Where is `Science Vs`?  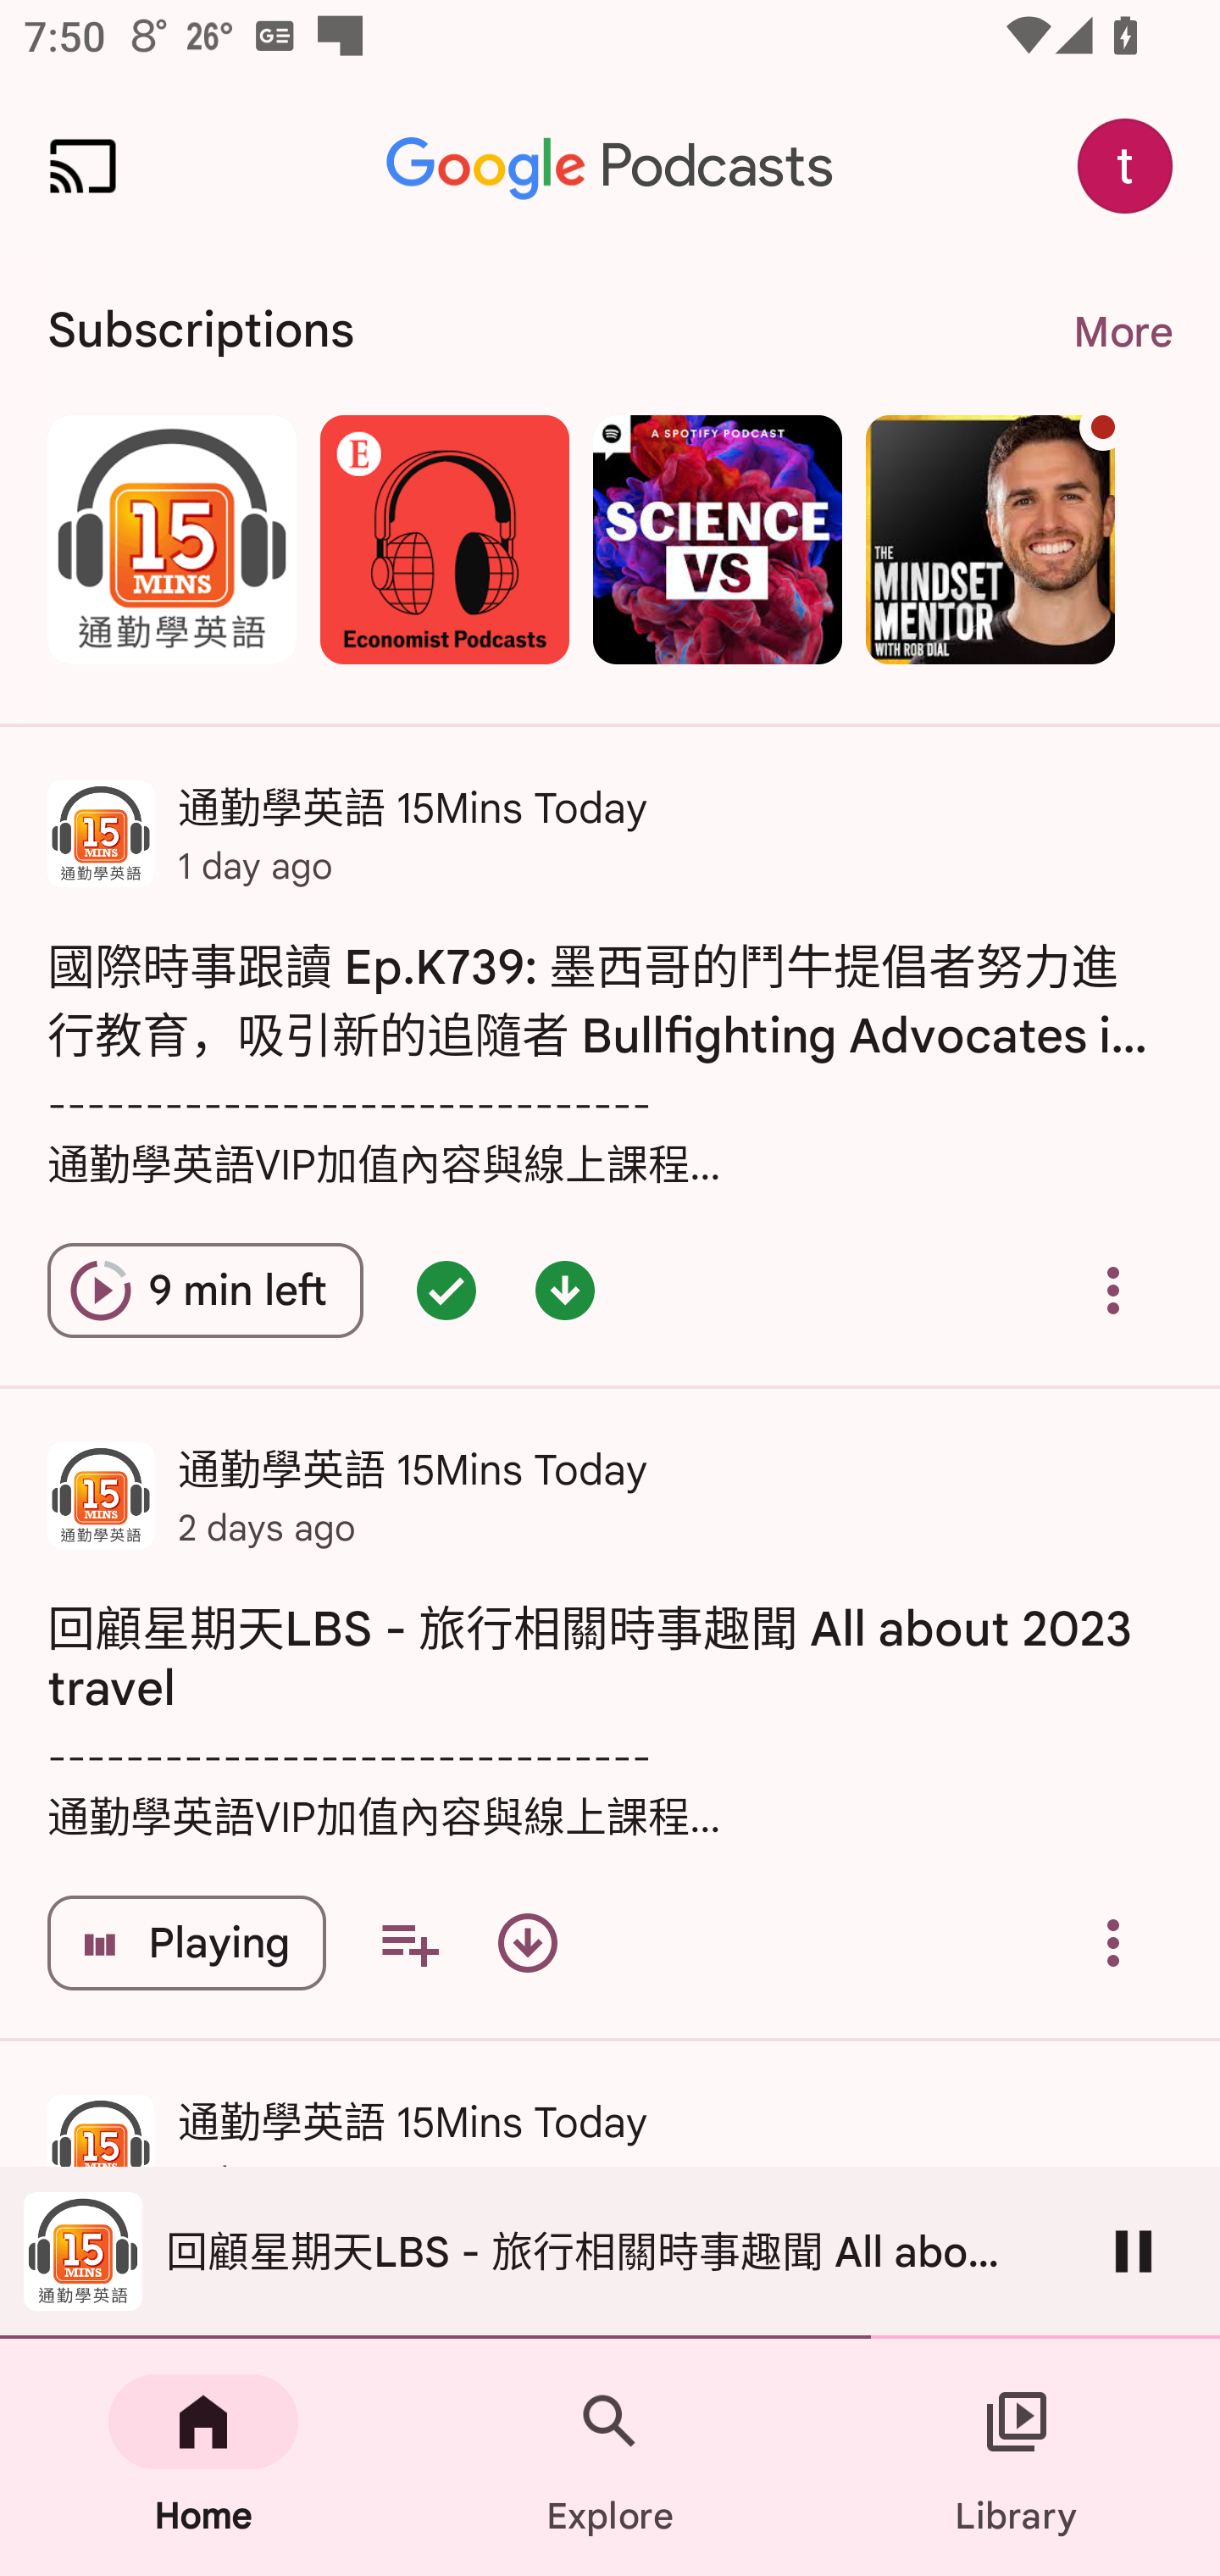
Science Vs is located at coordinates (717, 539).